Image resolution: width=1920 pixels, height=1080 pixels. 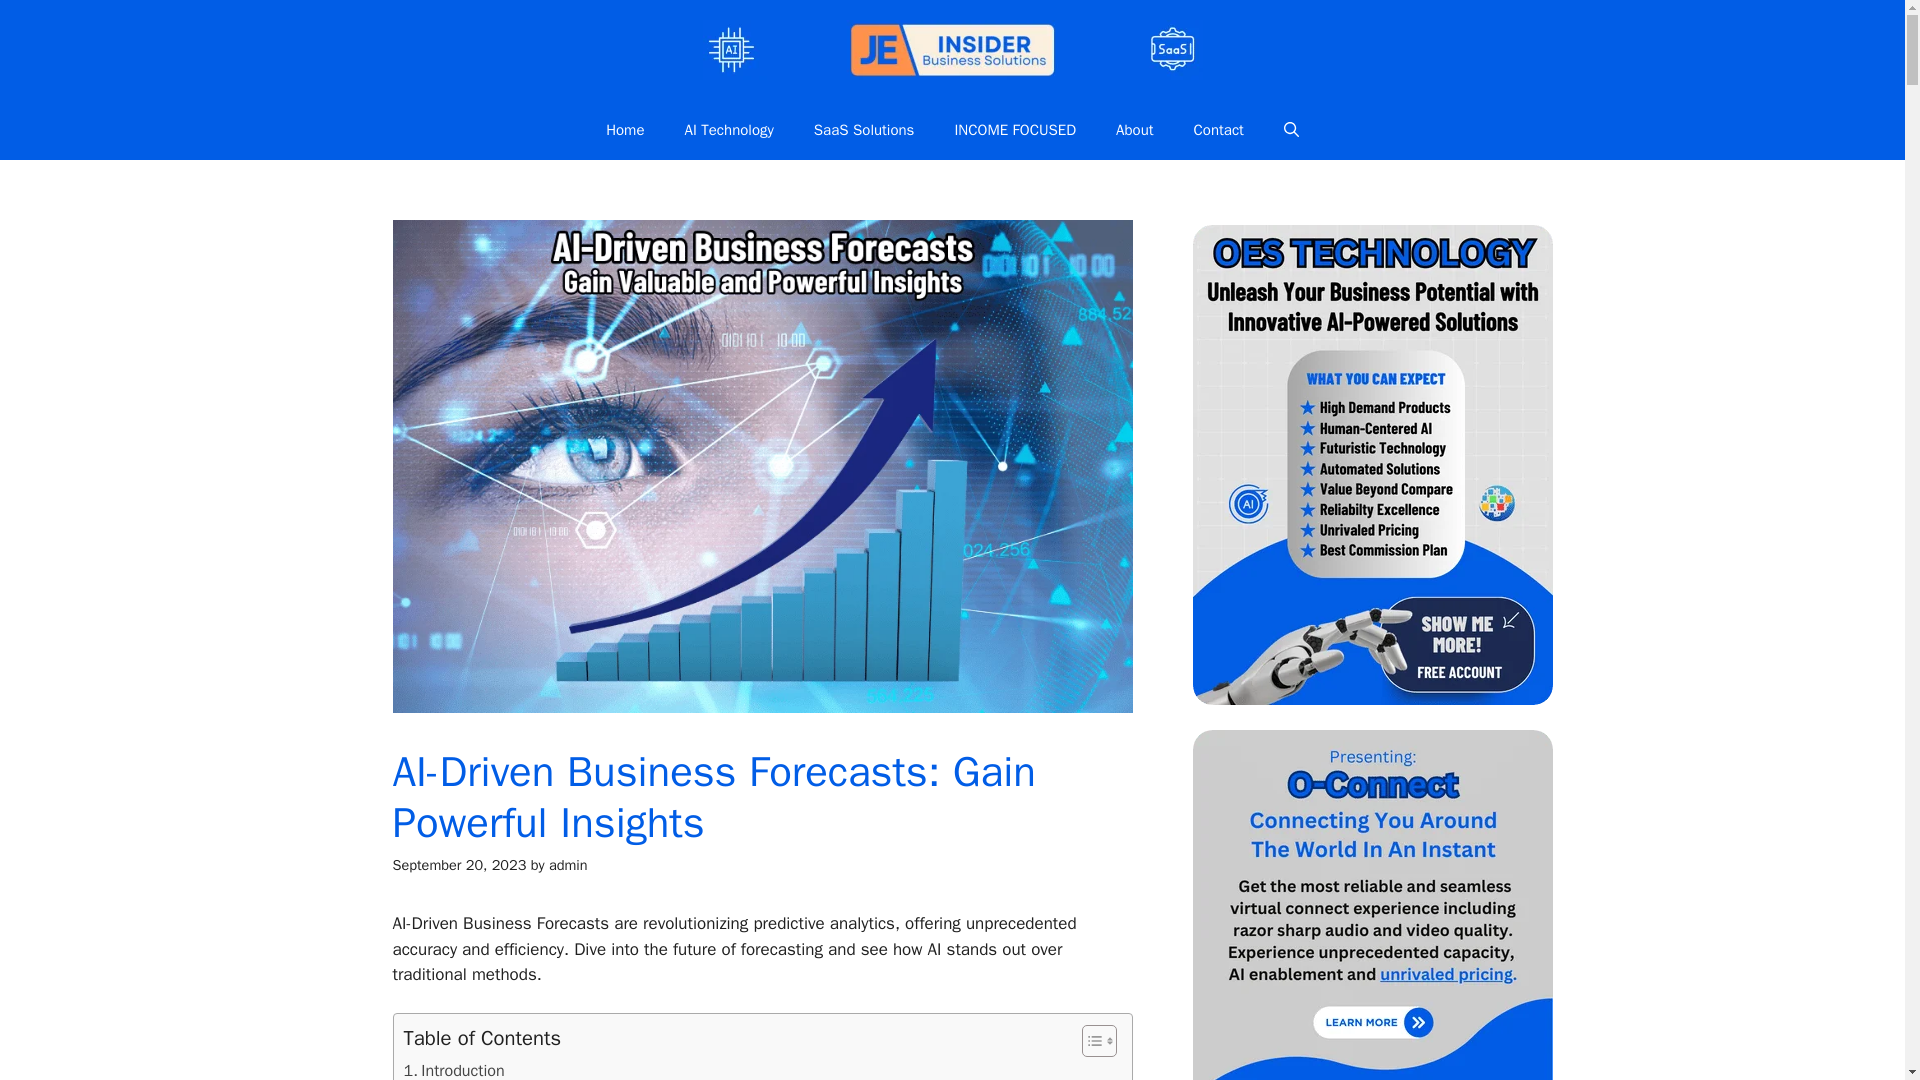 I want to click on AI Technology, so click(x=728, y=130).